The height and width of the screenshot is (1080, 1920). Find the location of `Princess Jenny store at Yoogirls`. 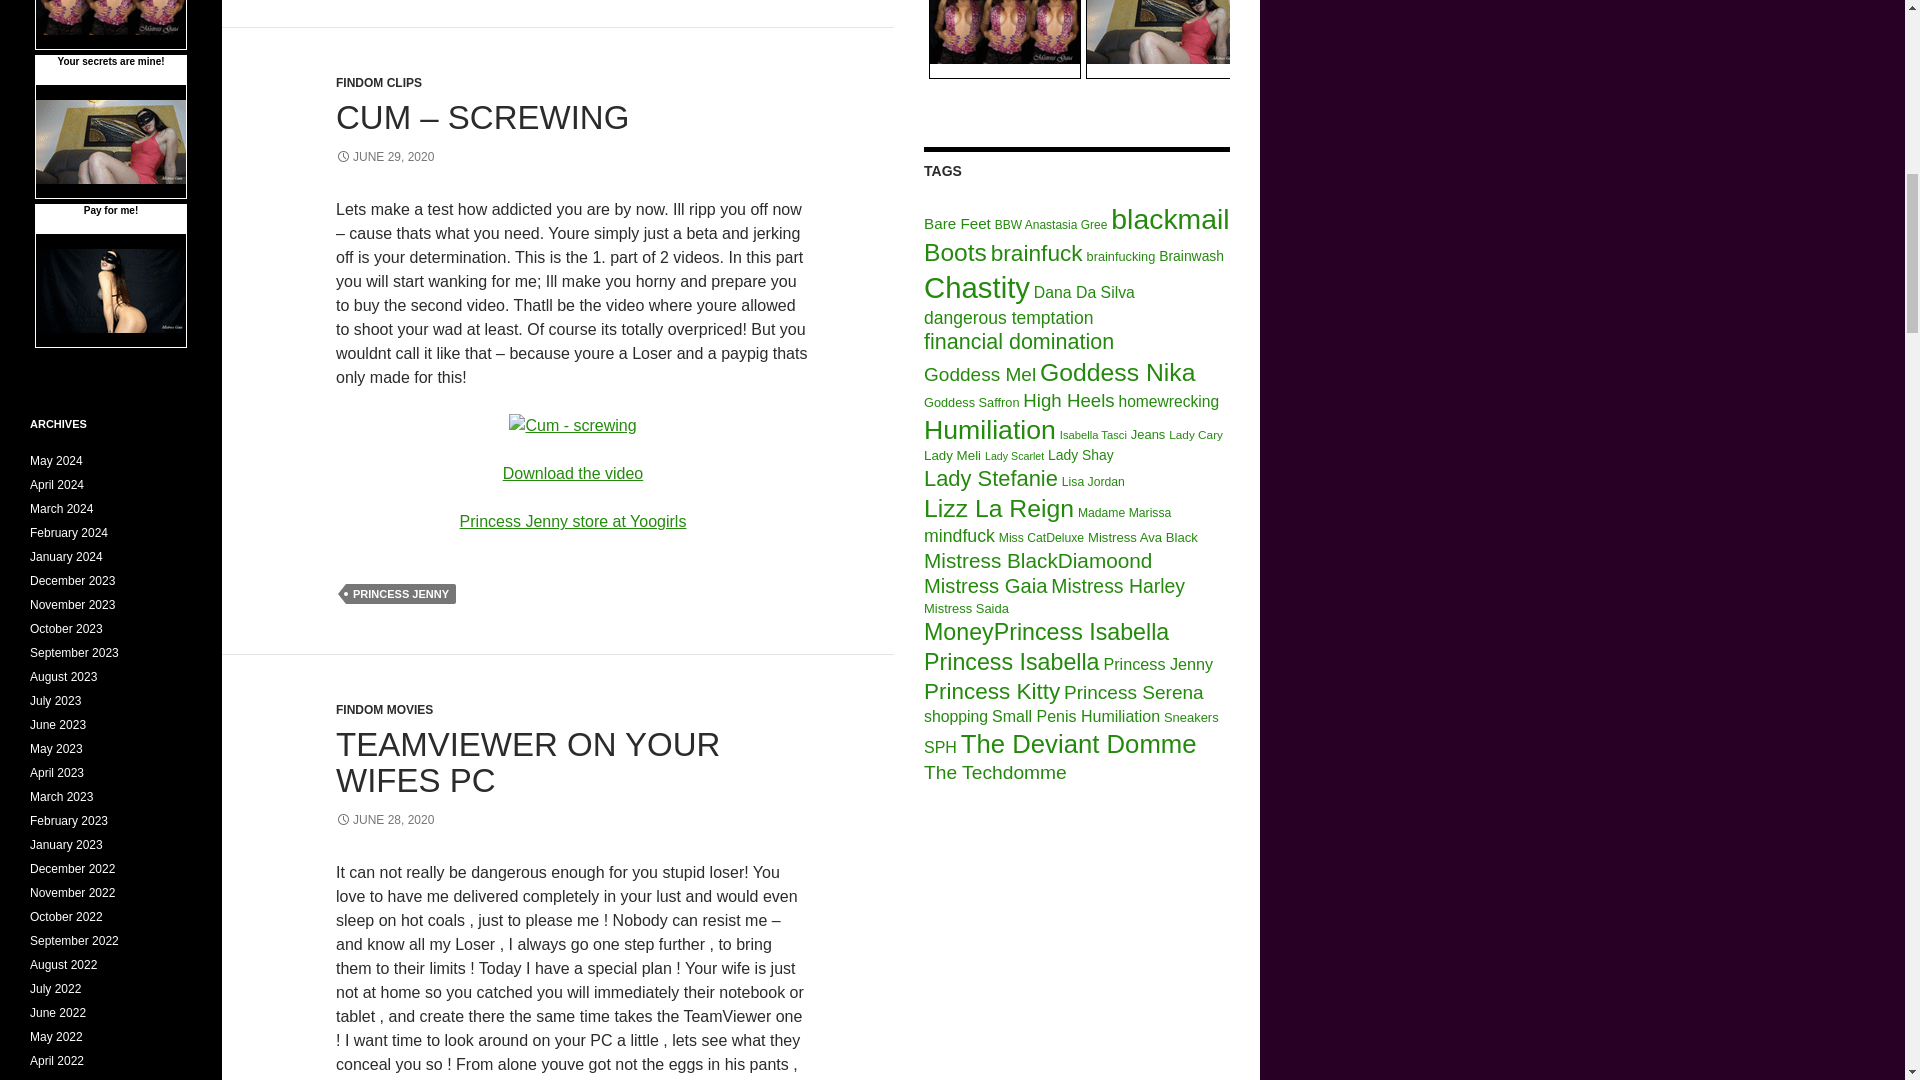

Princess Jenny store at Yoogirls is located at coordinates (574, 522).